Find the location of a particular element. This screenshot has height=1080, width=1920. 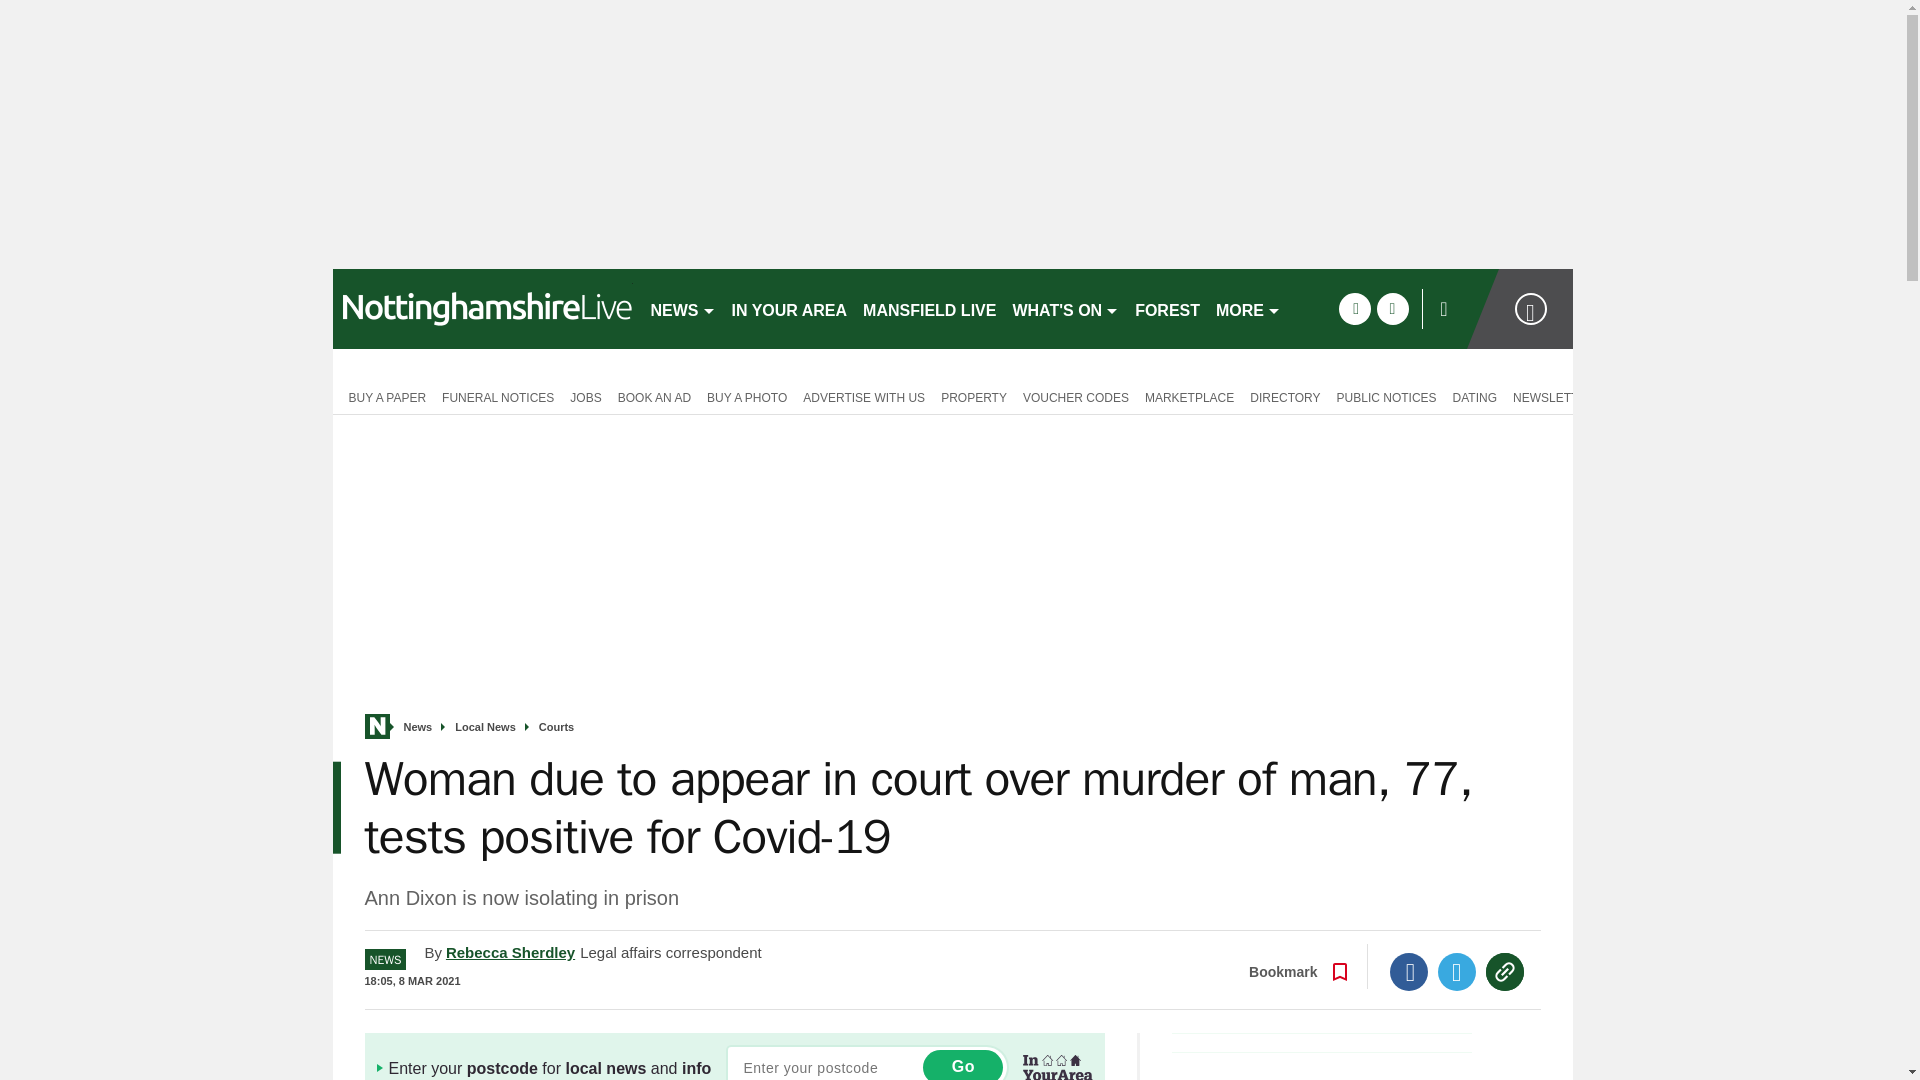

twitter is located at coordinates (1392, 308).